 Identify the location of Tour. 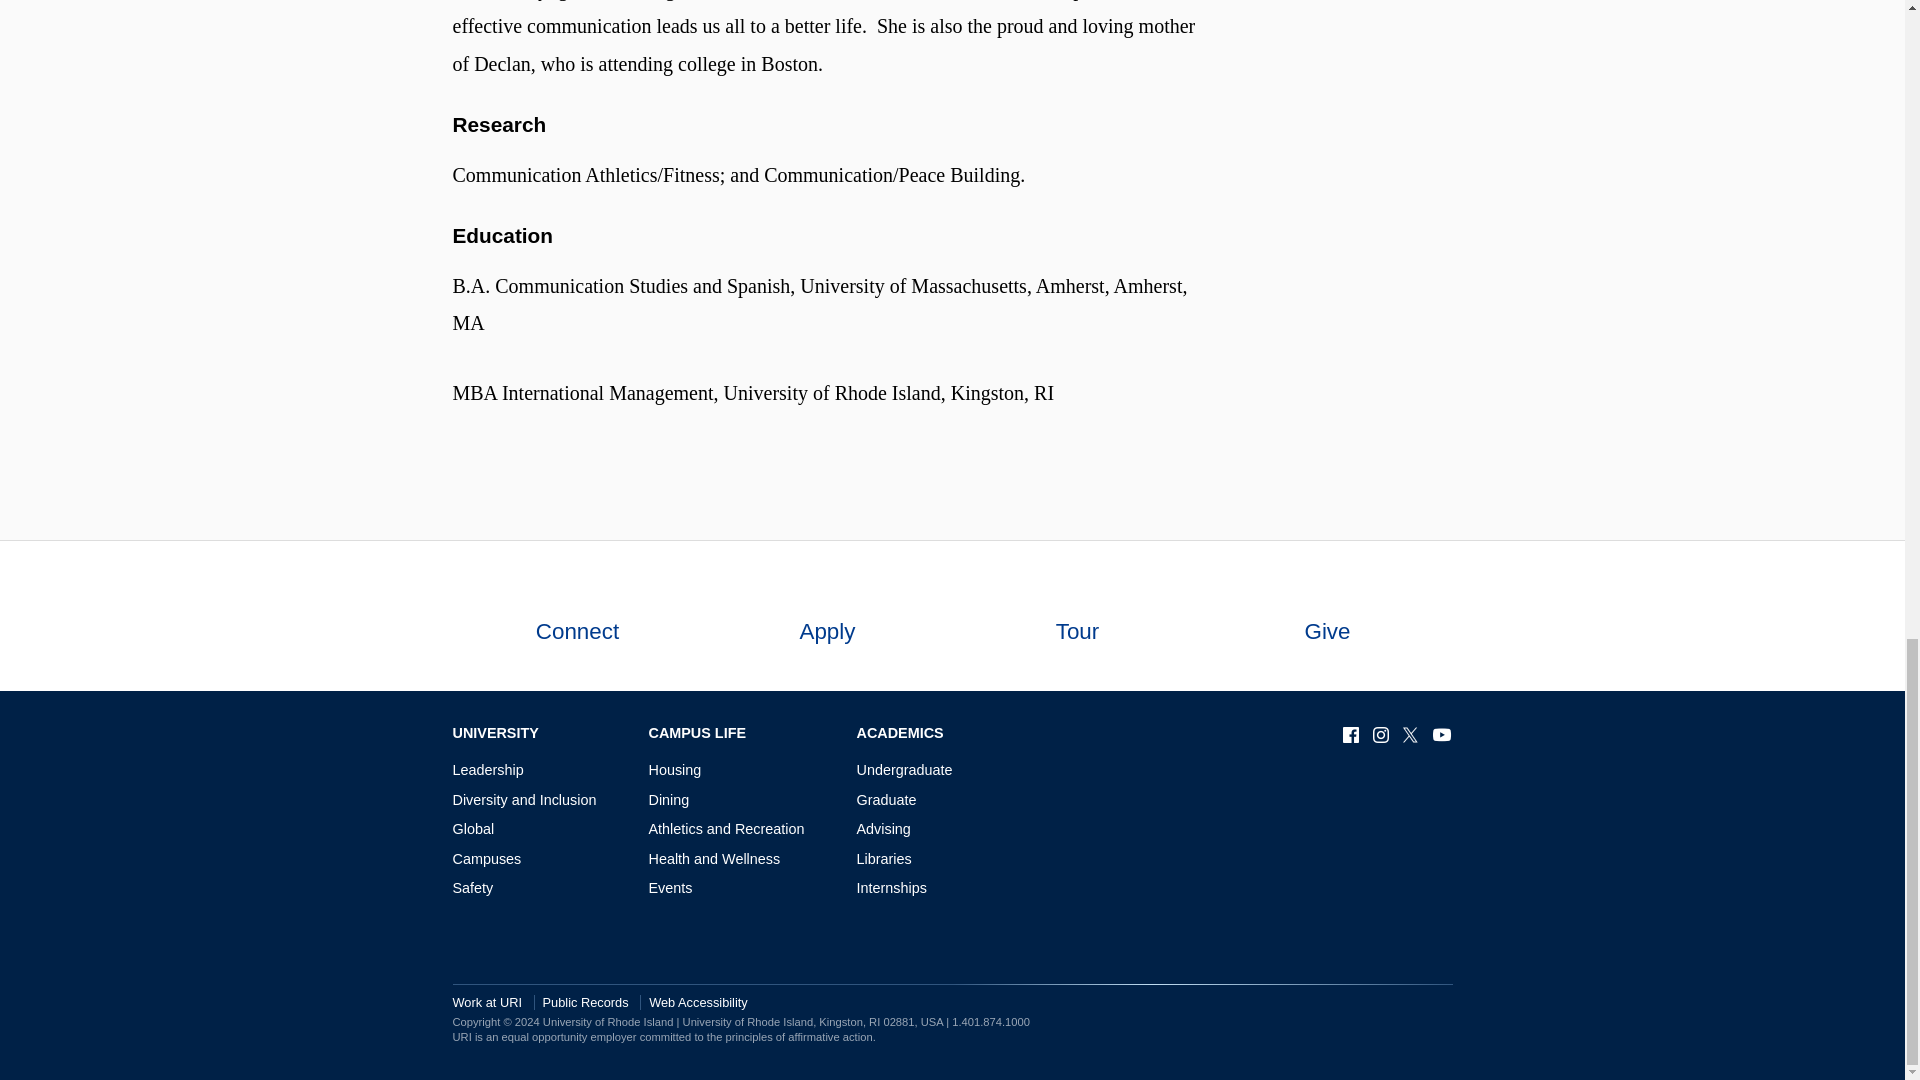
(1076, 616).